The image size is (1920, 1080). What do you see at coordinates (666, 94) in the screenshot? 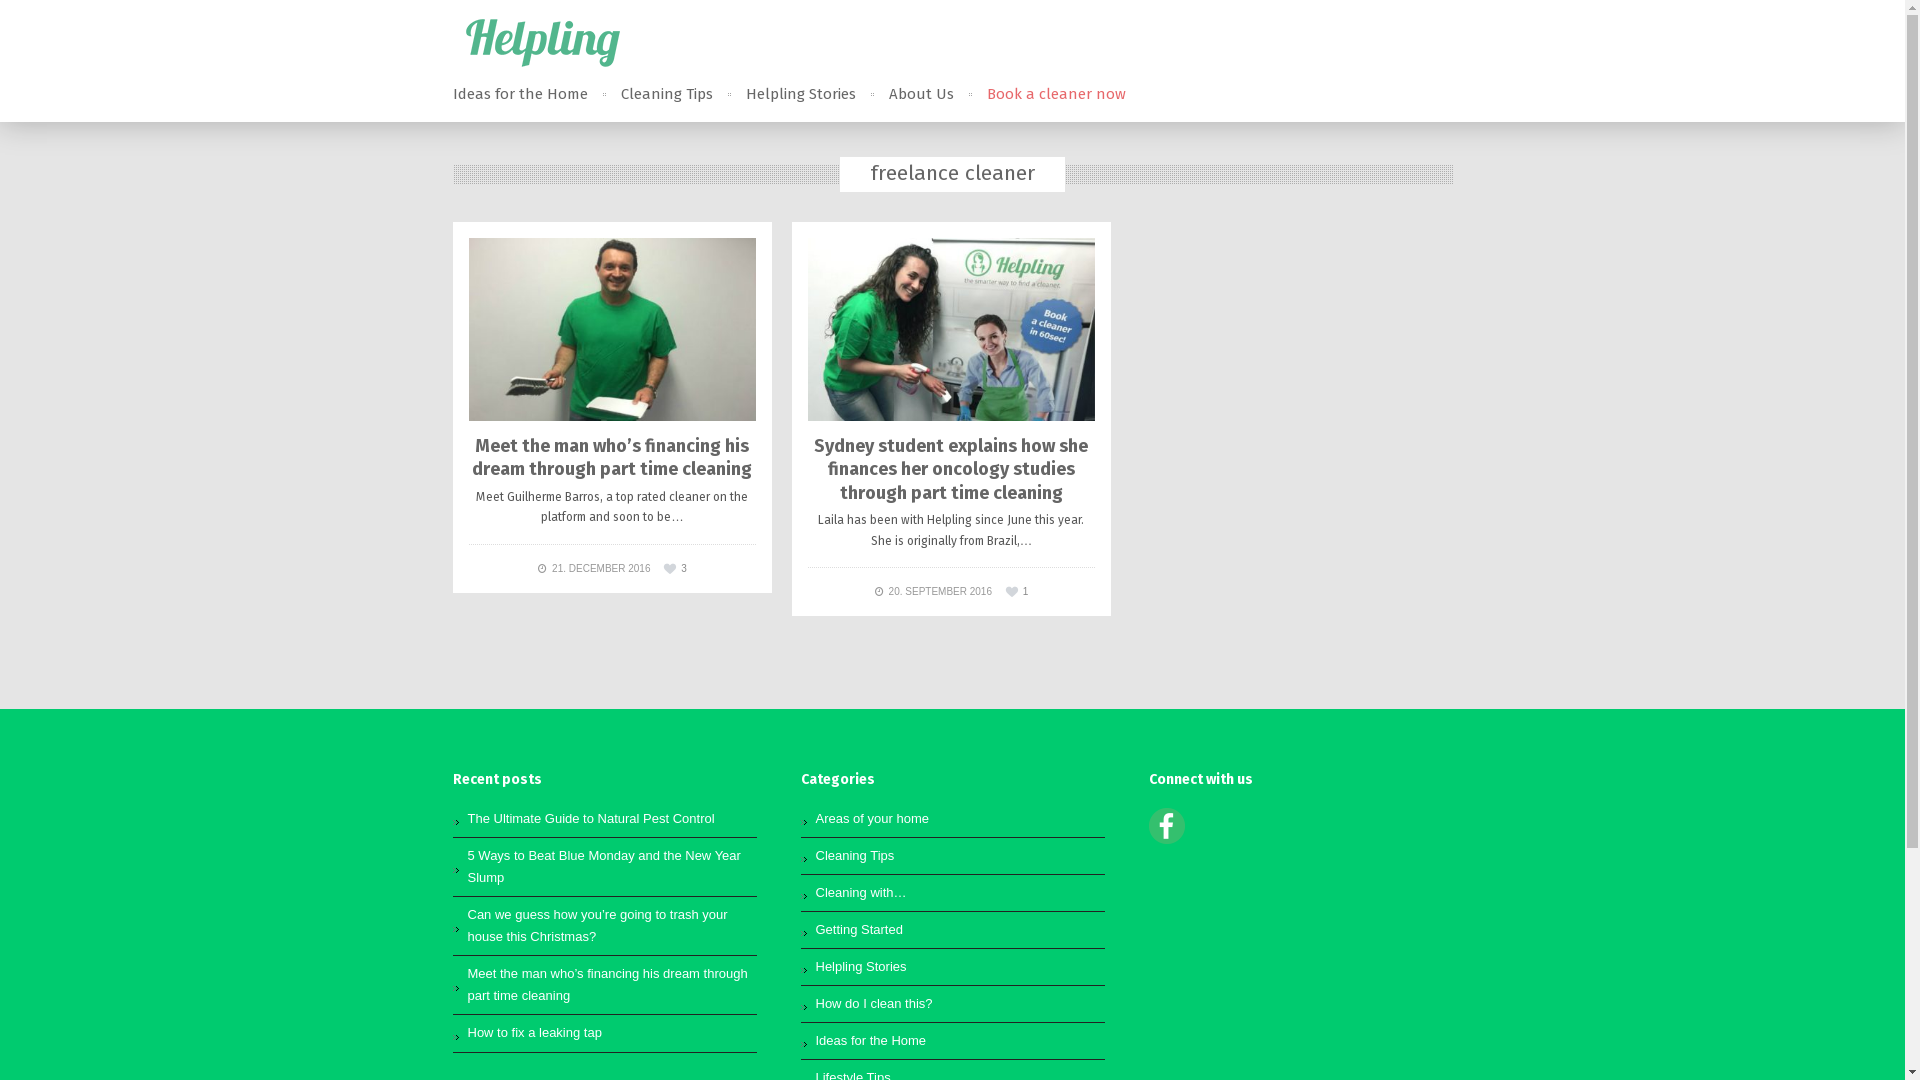
I see `Cleaning Tips` at bounding box center [666, 94].